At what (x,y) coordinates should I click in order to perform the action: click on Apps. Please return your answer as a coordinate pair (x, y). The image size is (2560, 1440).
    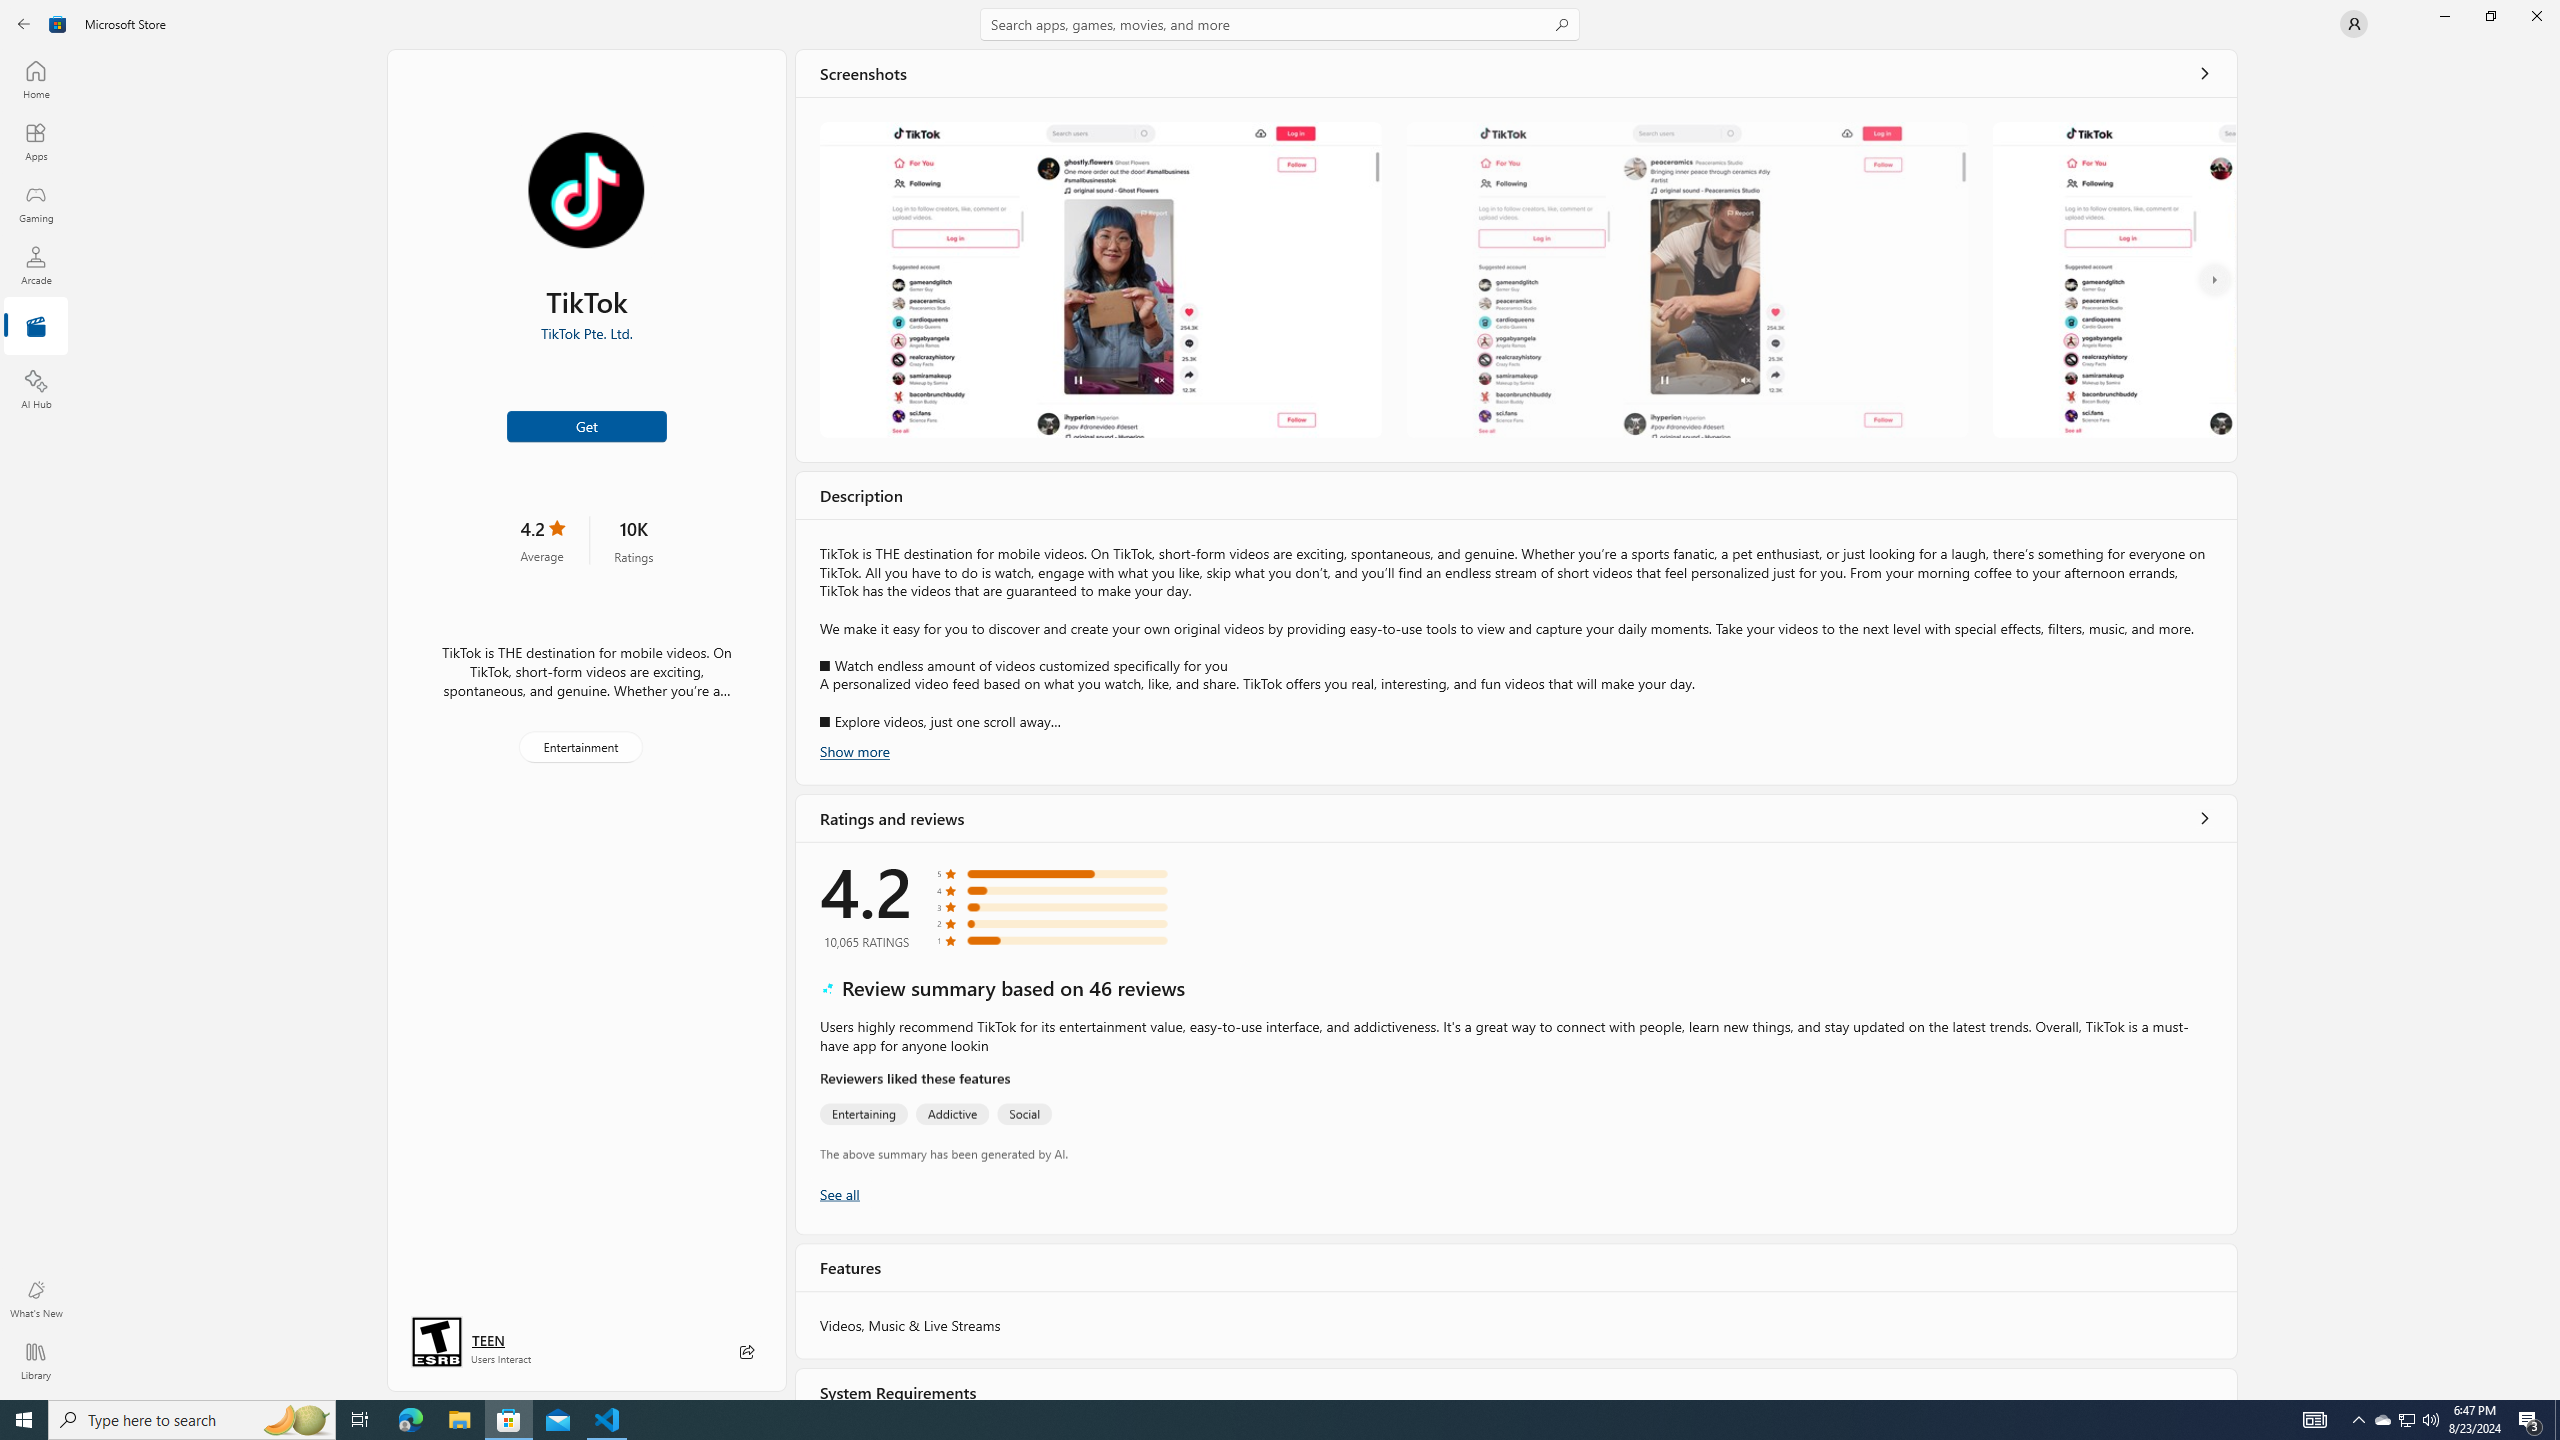
    Looking at the image, I should click on (36, 141).